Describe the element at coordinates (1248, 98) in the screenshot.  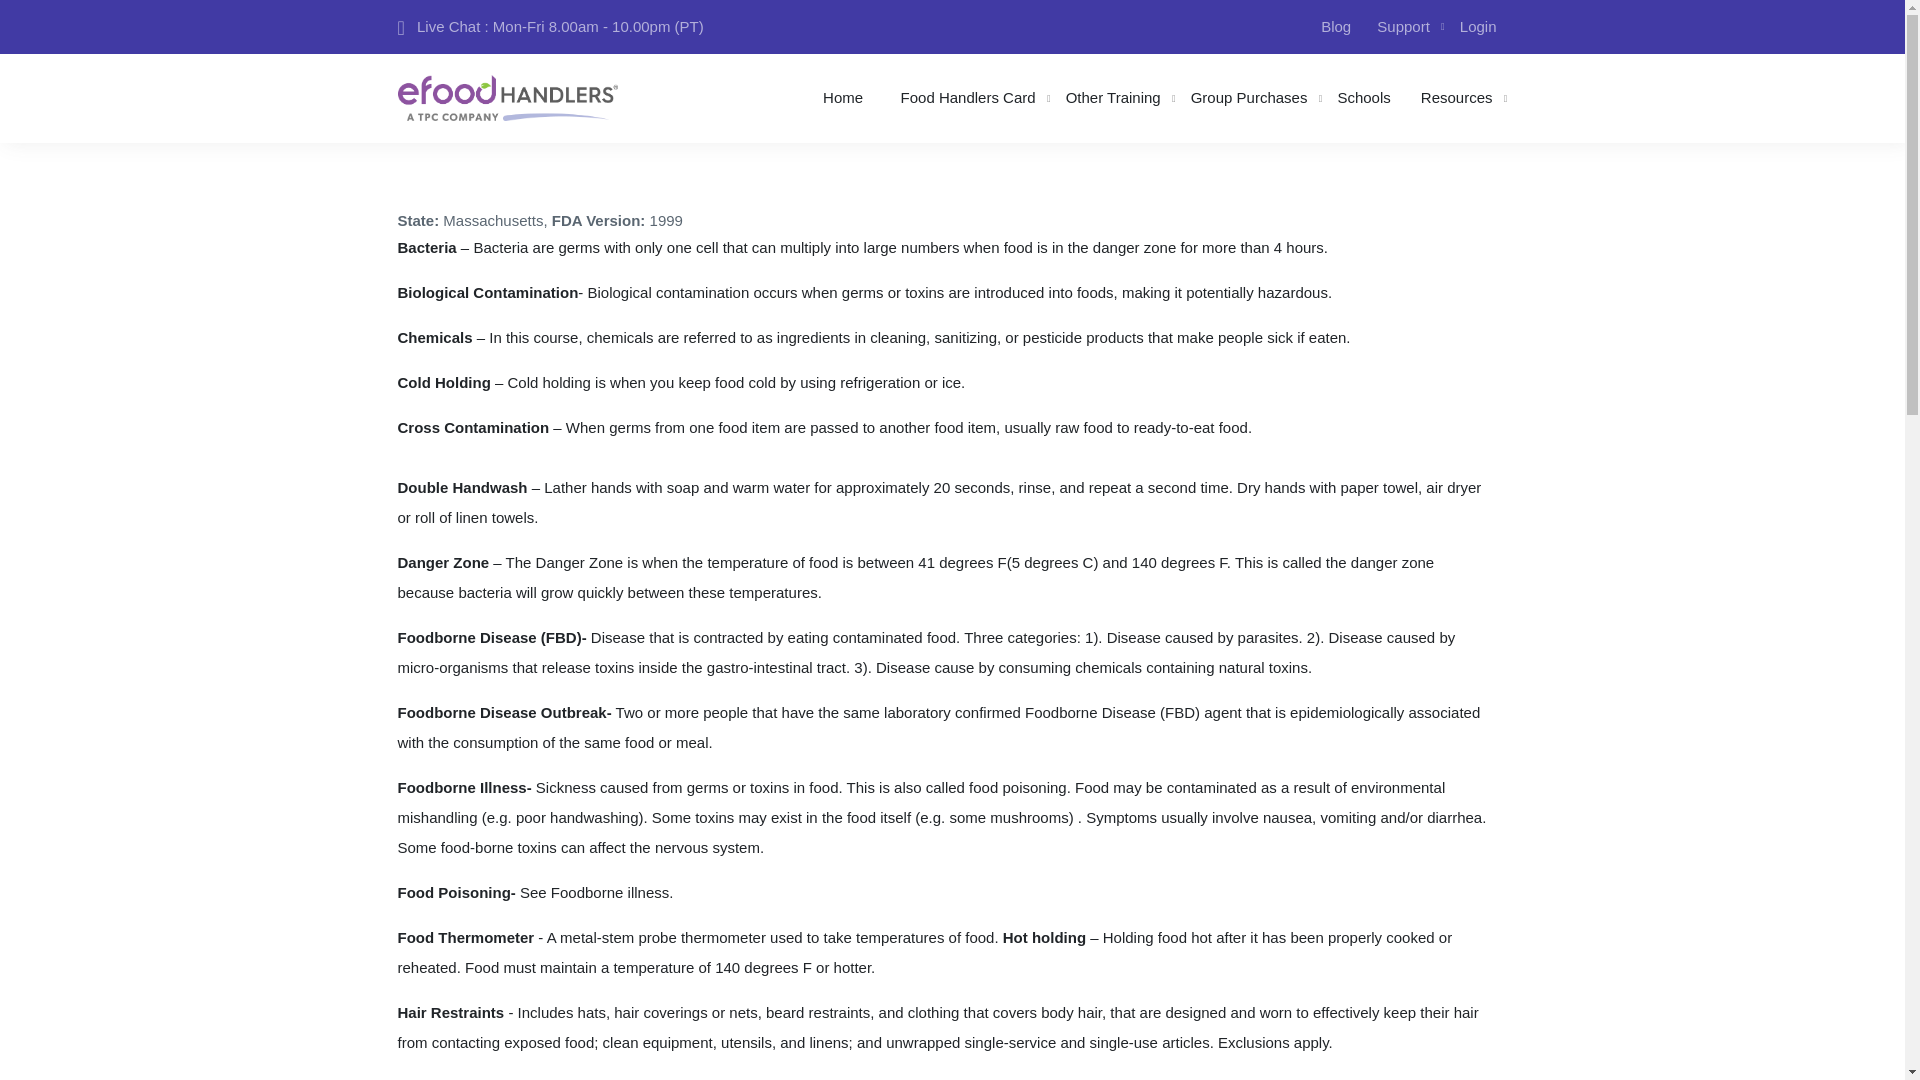
I see `Group Purchases` at that location.